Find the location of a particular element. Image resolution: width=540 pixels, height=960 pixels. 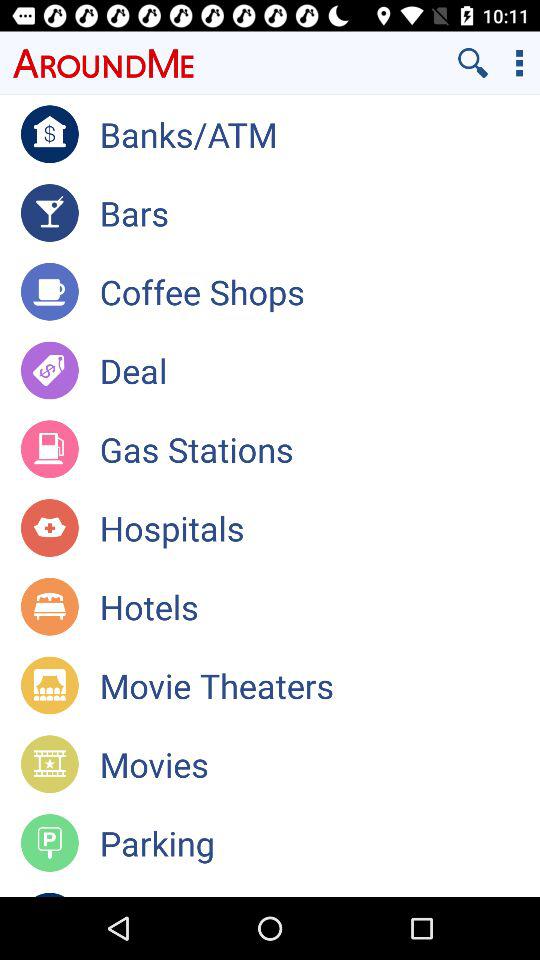

press icon below the movie theaters item is located at coordinates (320, 764).